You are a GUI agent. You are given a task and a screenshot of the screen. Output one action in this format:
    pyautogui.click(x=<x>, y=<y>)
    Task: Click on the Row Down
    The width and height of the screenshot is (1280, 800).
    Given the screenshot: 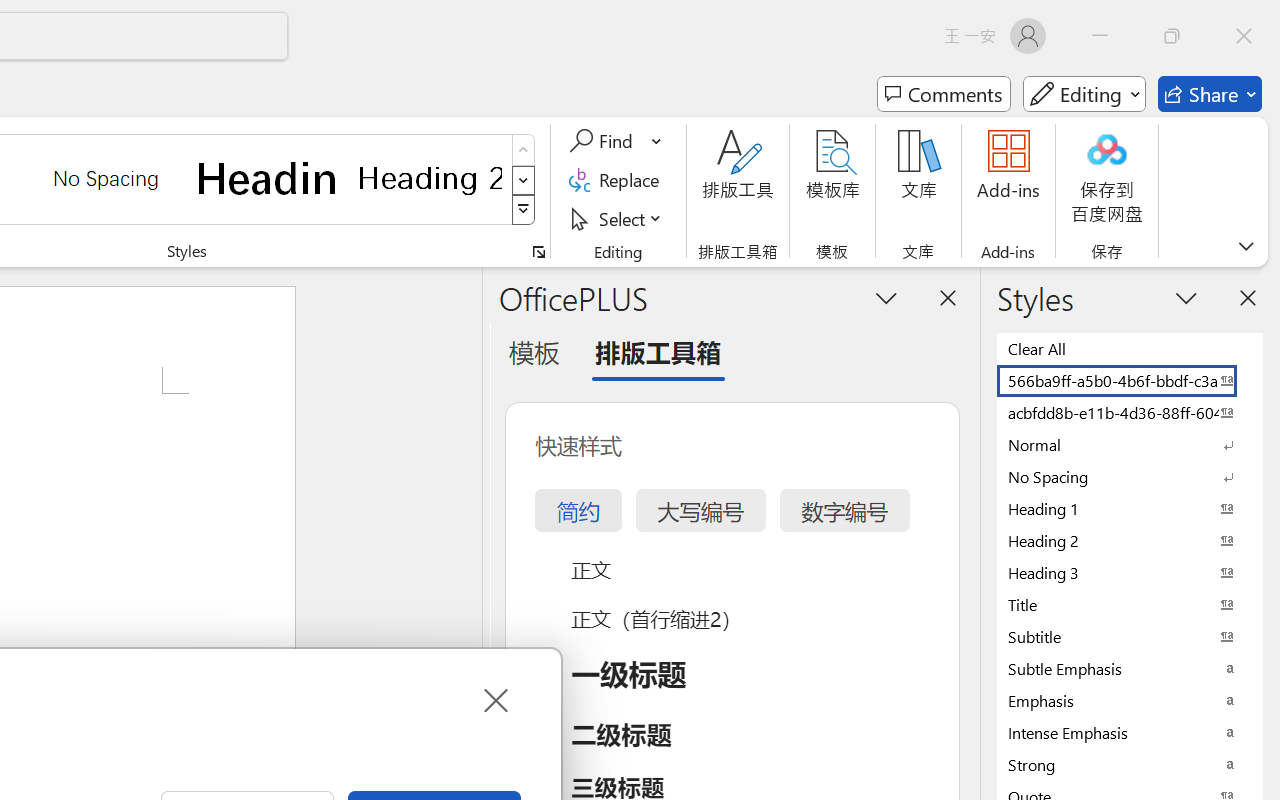 What is the action you would take?
    pyautogui.click(x=524, y=180)
    